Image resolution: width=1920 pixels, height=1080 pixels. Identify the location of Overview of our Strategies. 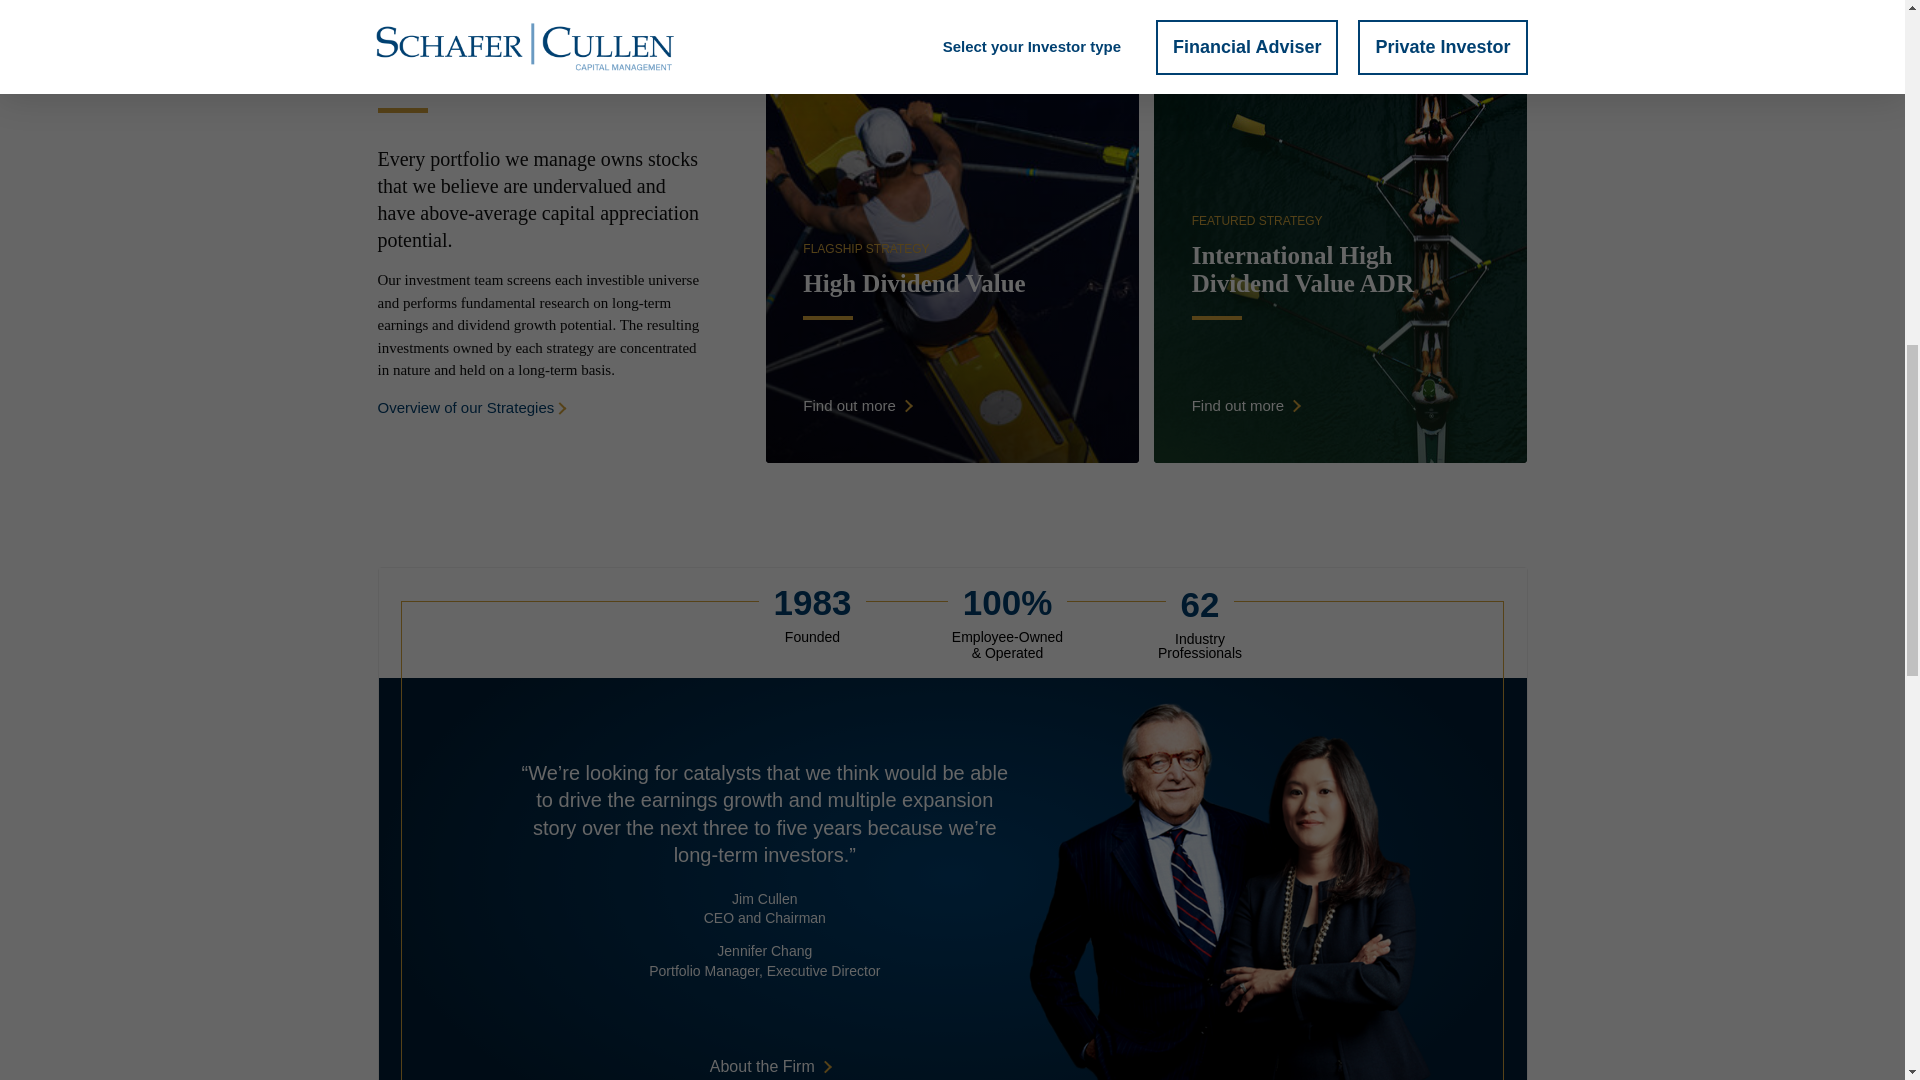
(770, 1066).